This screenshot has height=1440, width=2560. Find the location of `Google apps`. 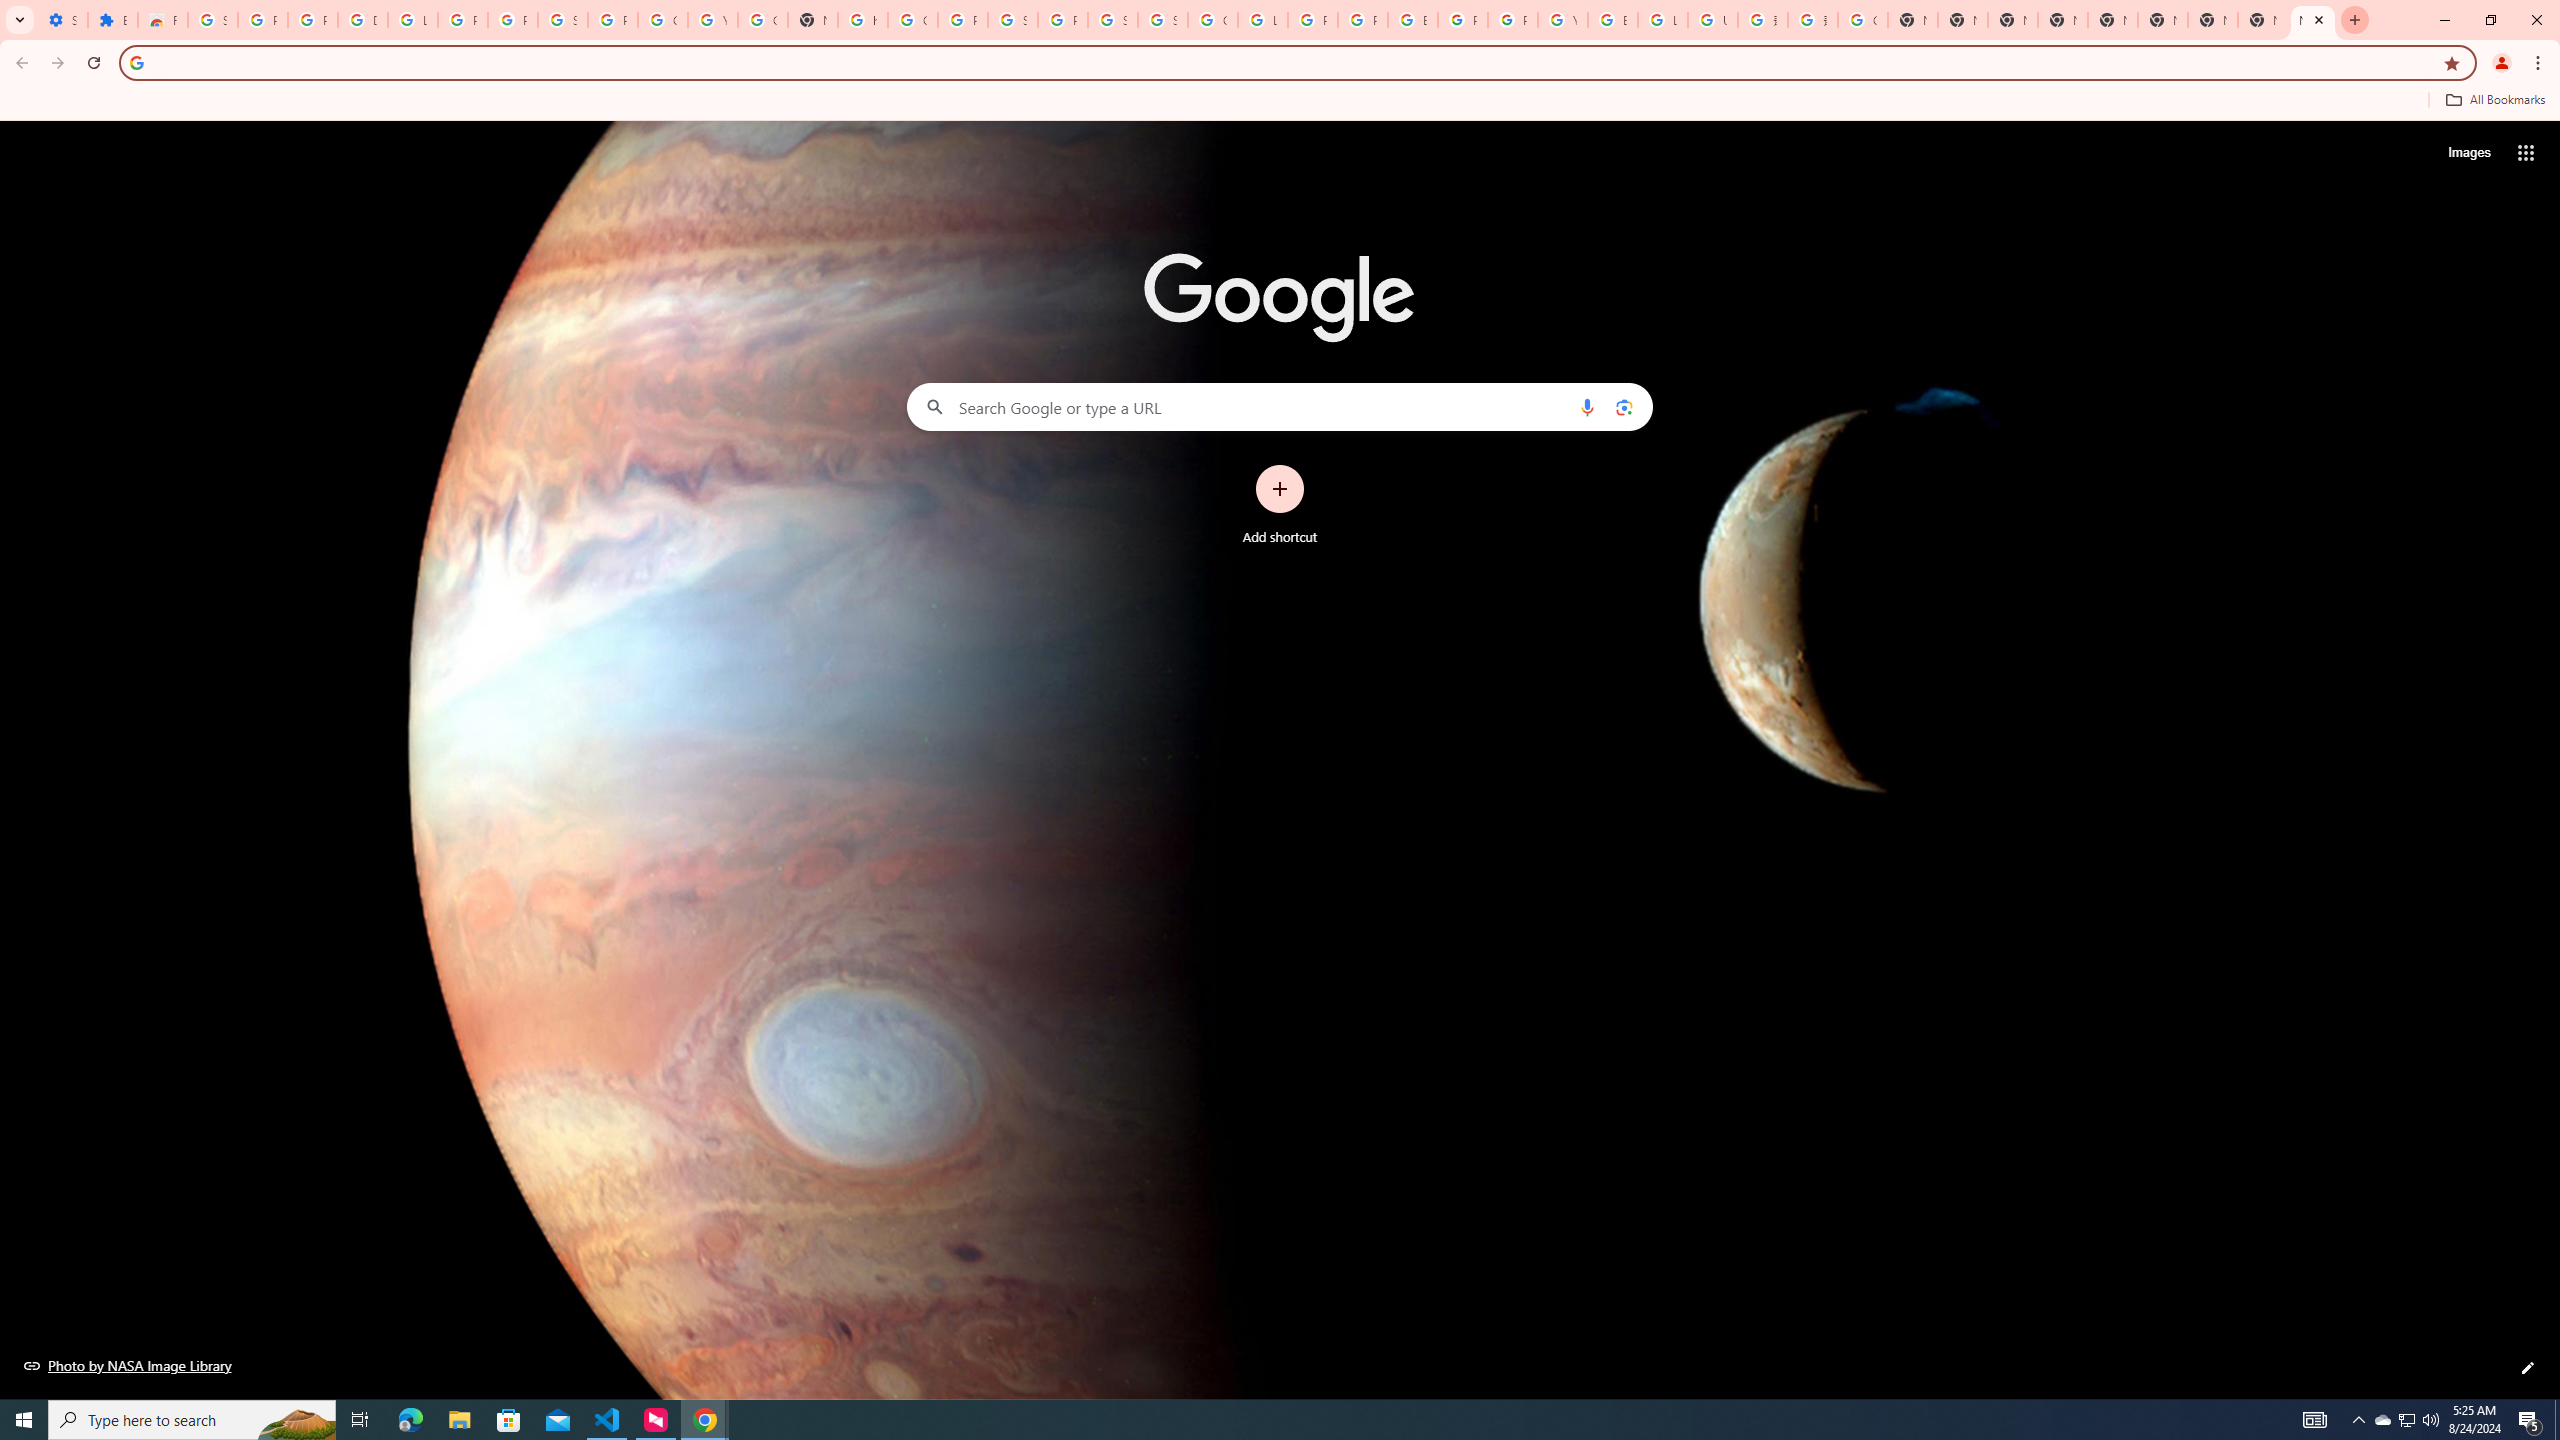

Google apps is located at coordinates (2526, 152).